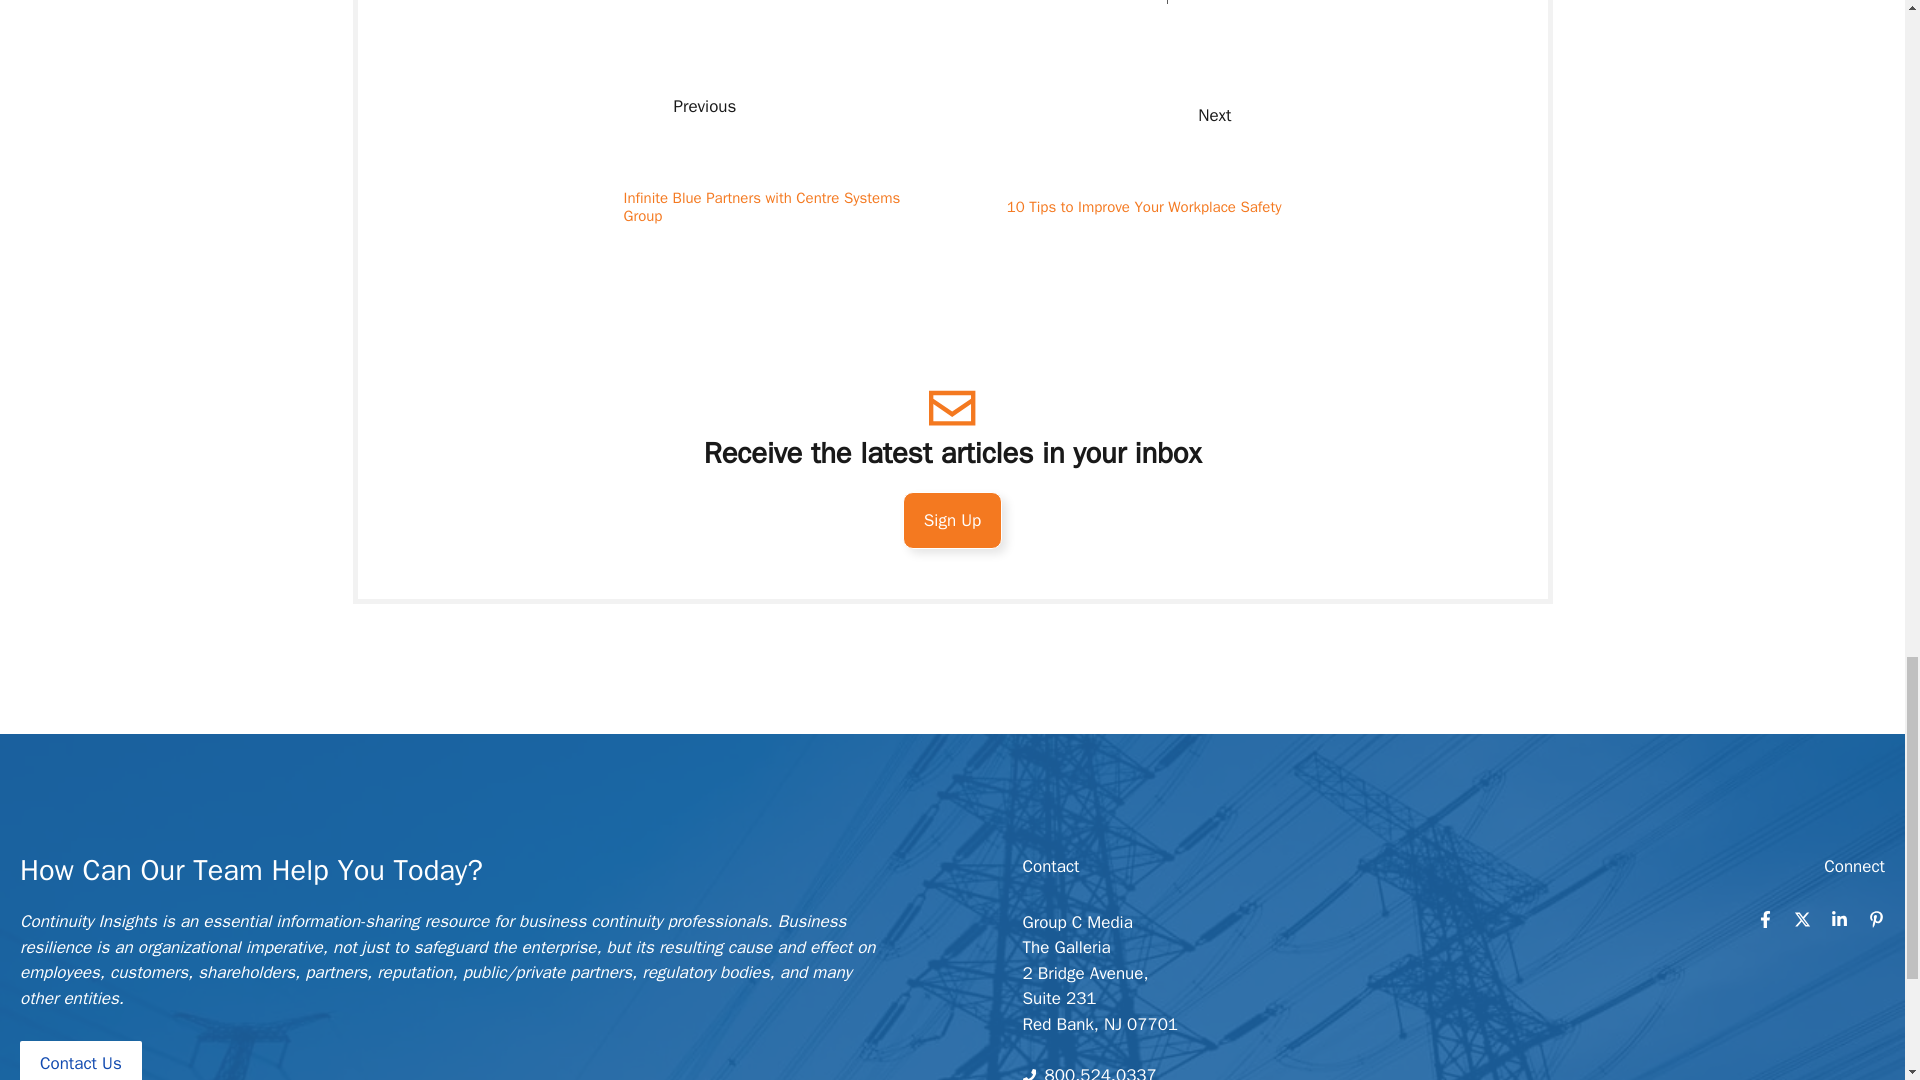 The image size is (1920, 1080). What do you see at coordinates (951, 668) in the screenshot?
I see `3rd party ad content` at bounding box center [951, 668].